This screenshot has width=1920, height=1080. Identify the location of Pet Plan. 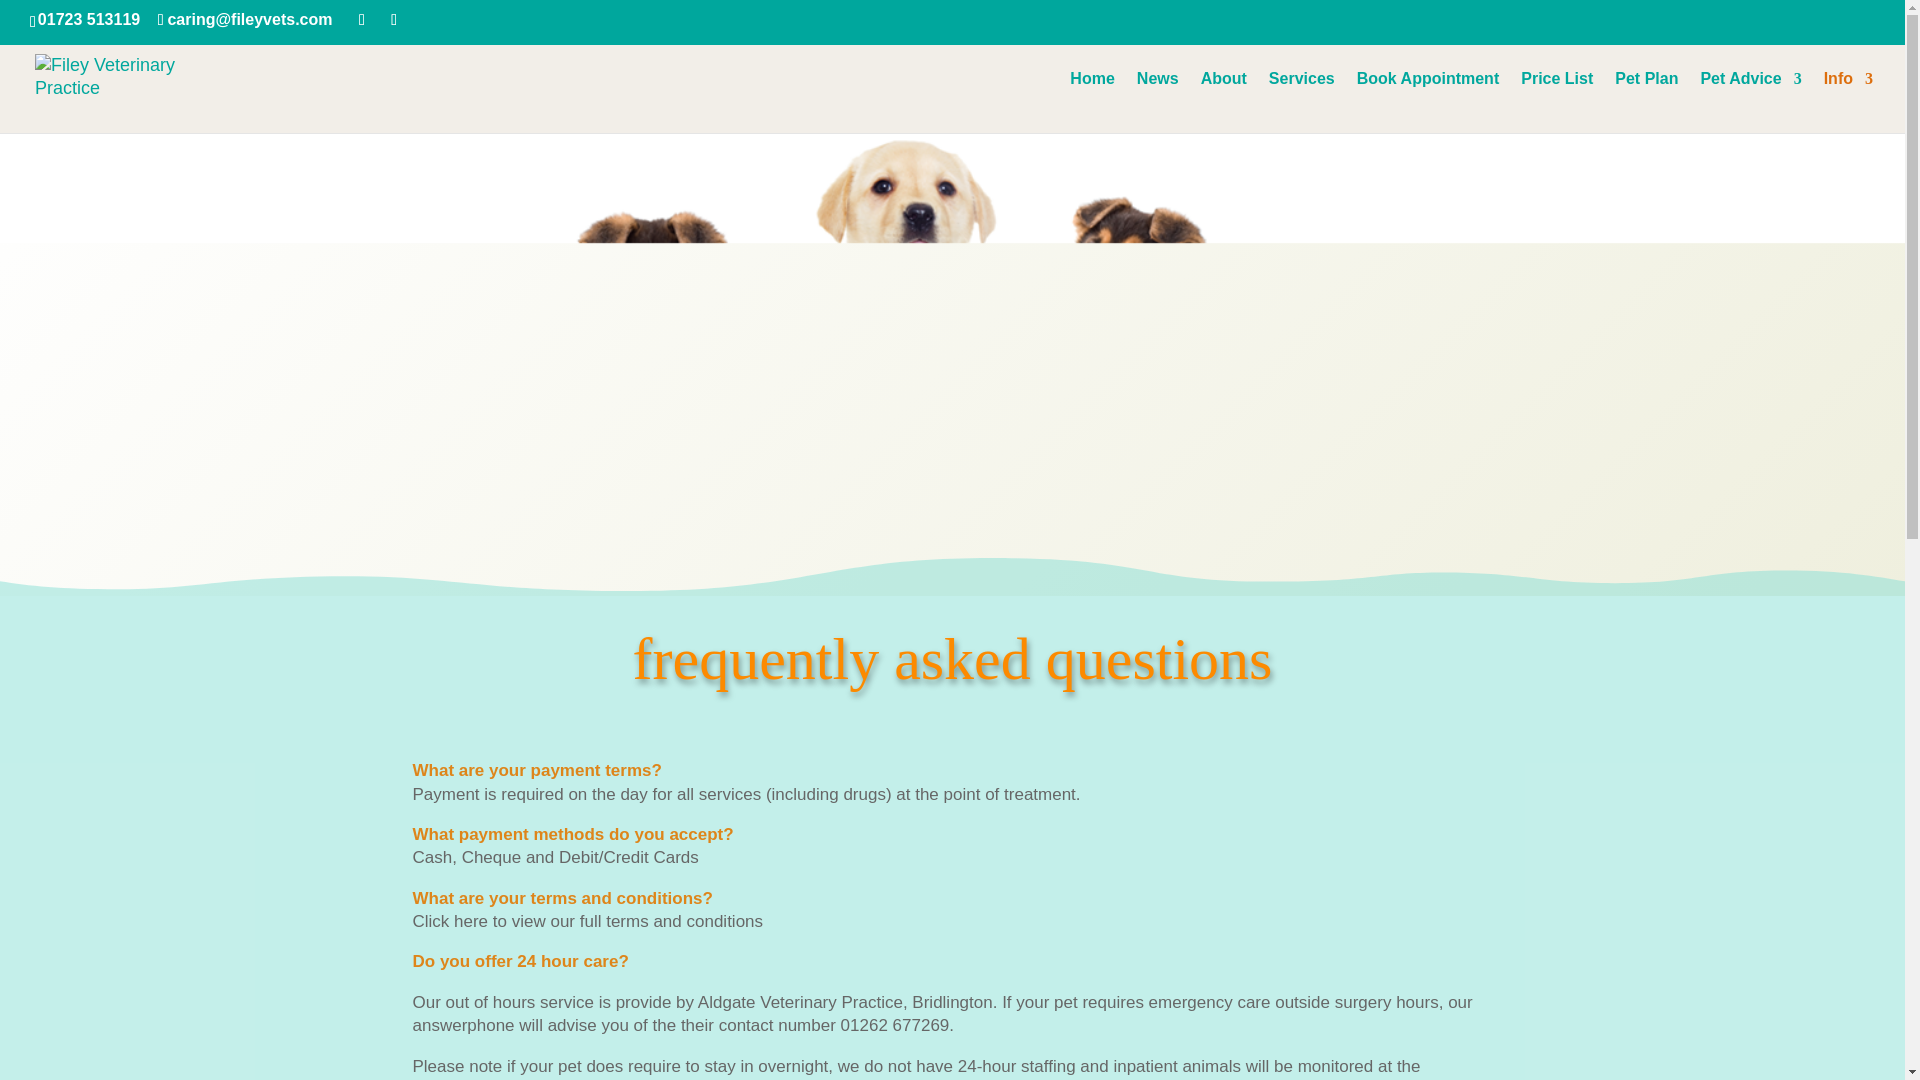
(1646, 100).